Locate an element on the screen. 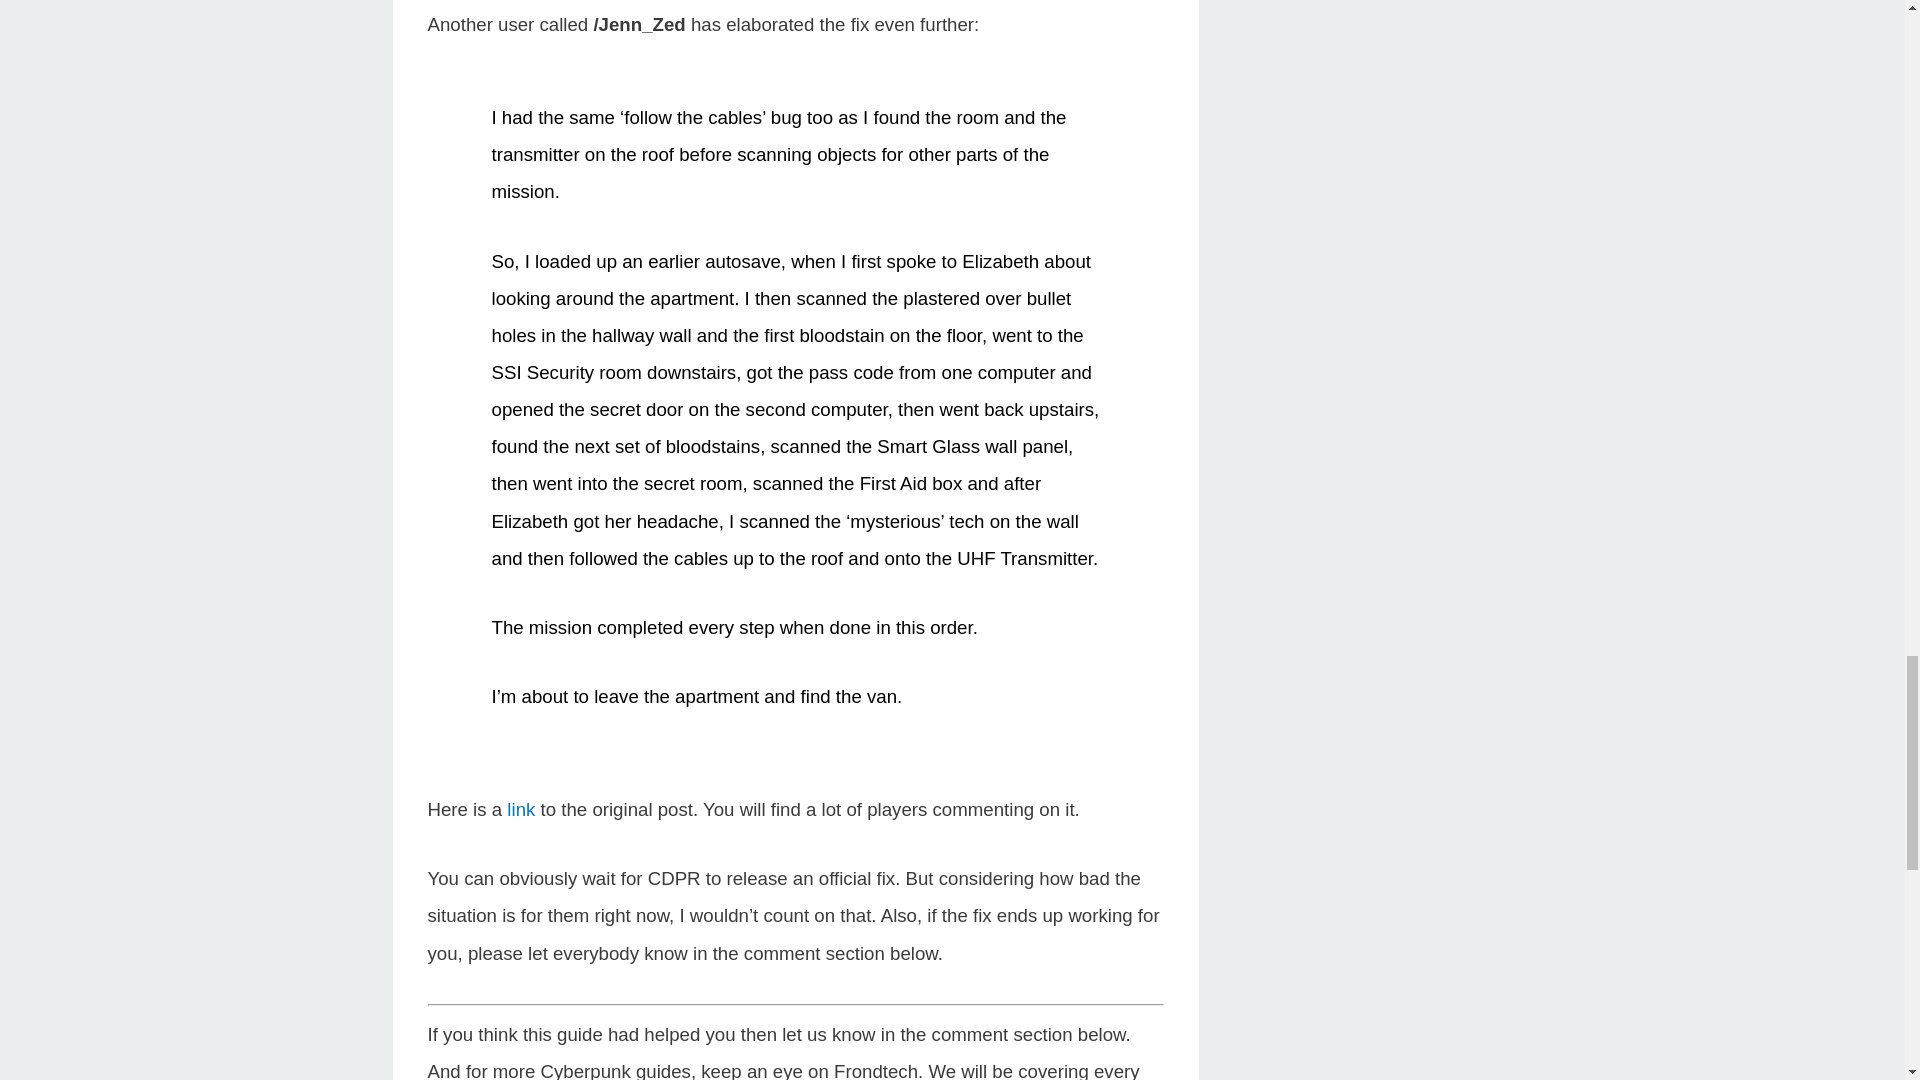  link is located at coordinates (520, 809).